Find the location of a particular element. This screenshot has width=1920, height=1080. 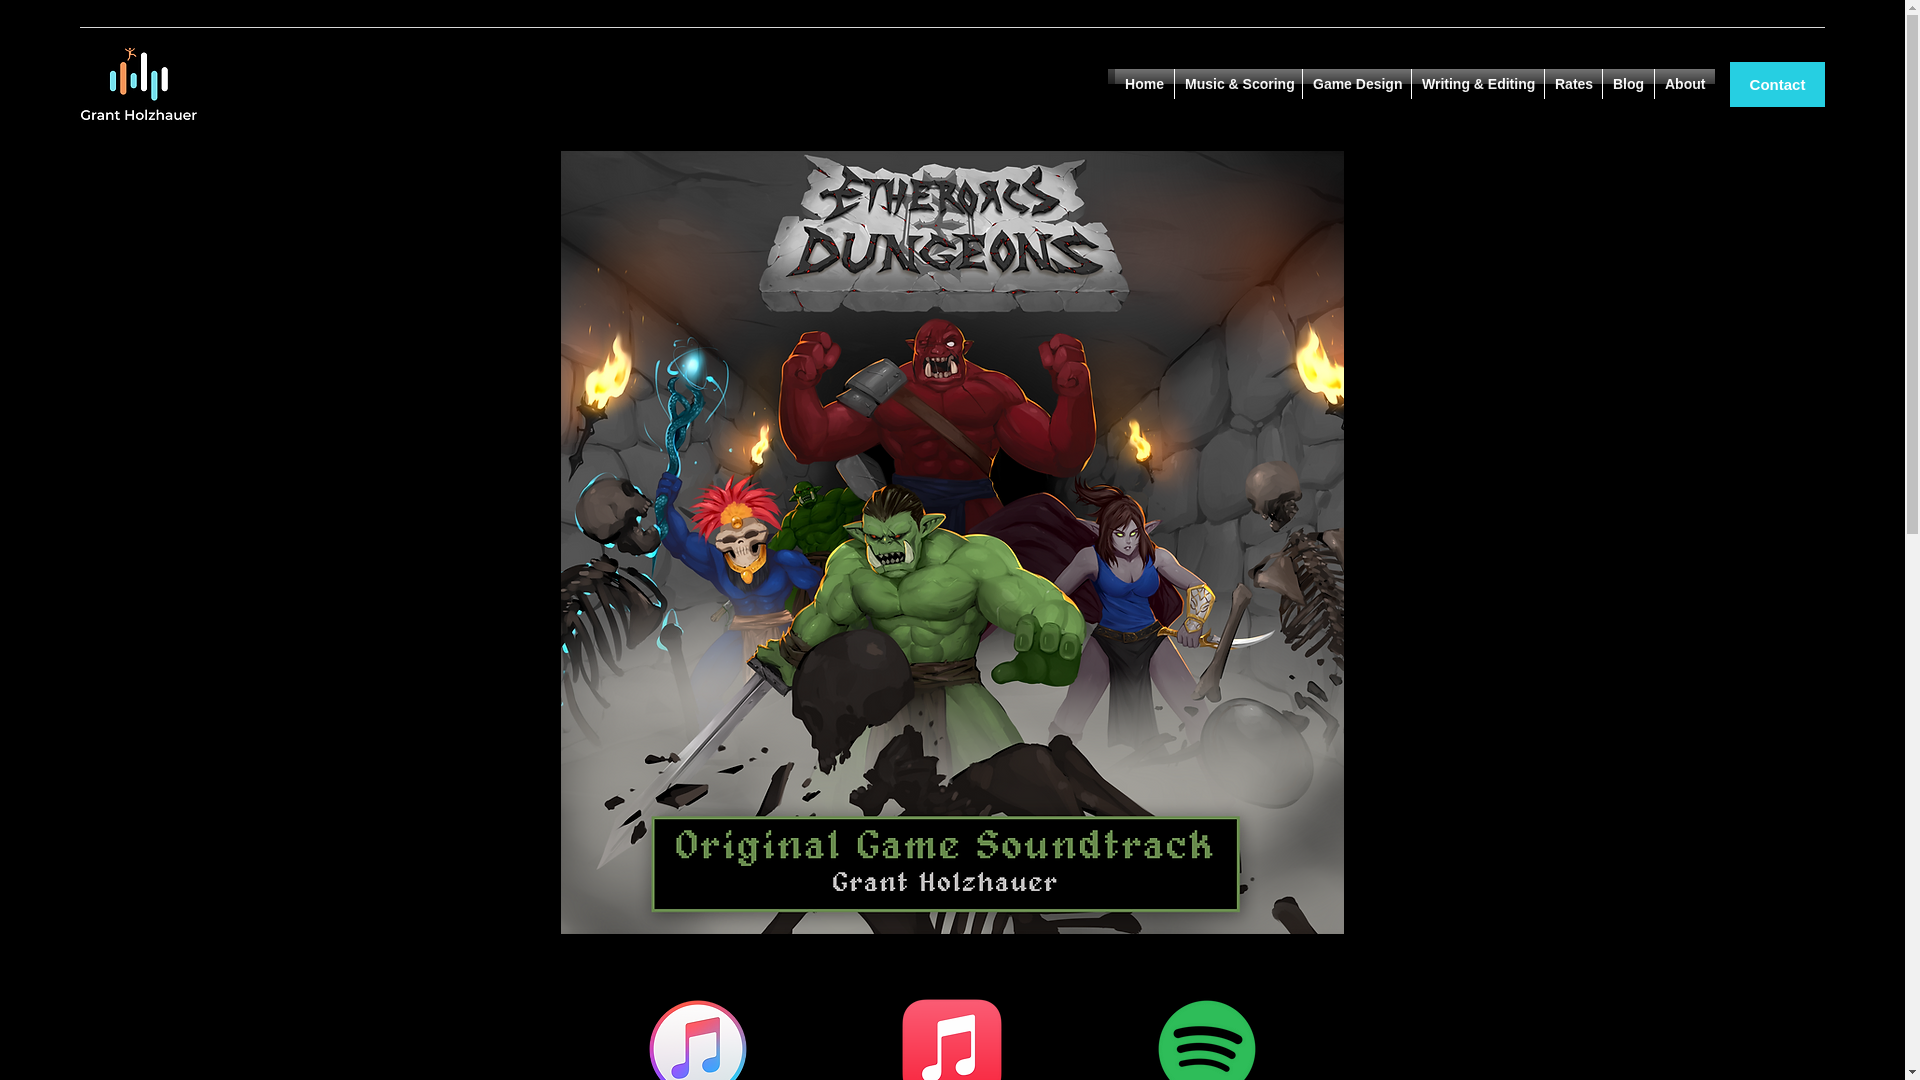

Home is located at coordinates (1144, 84).